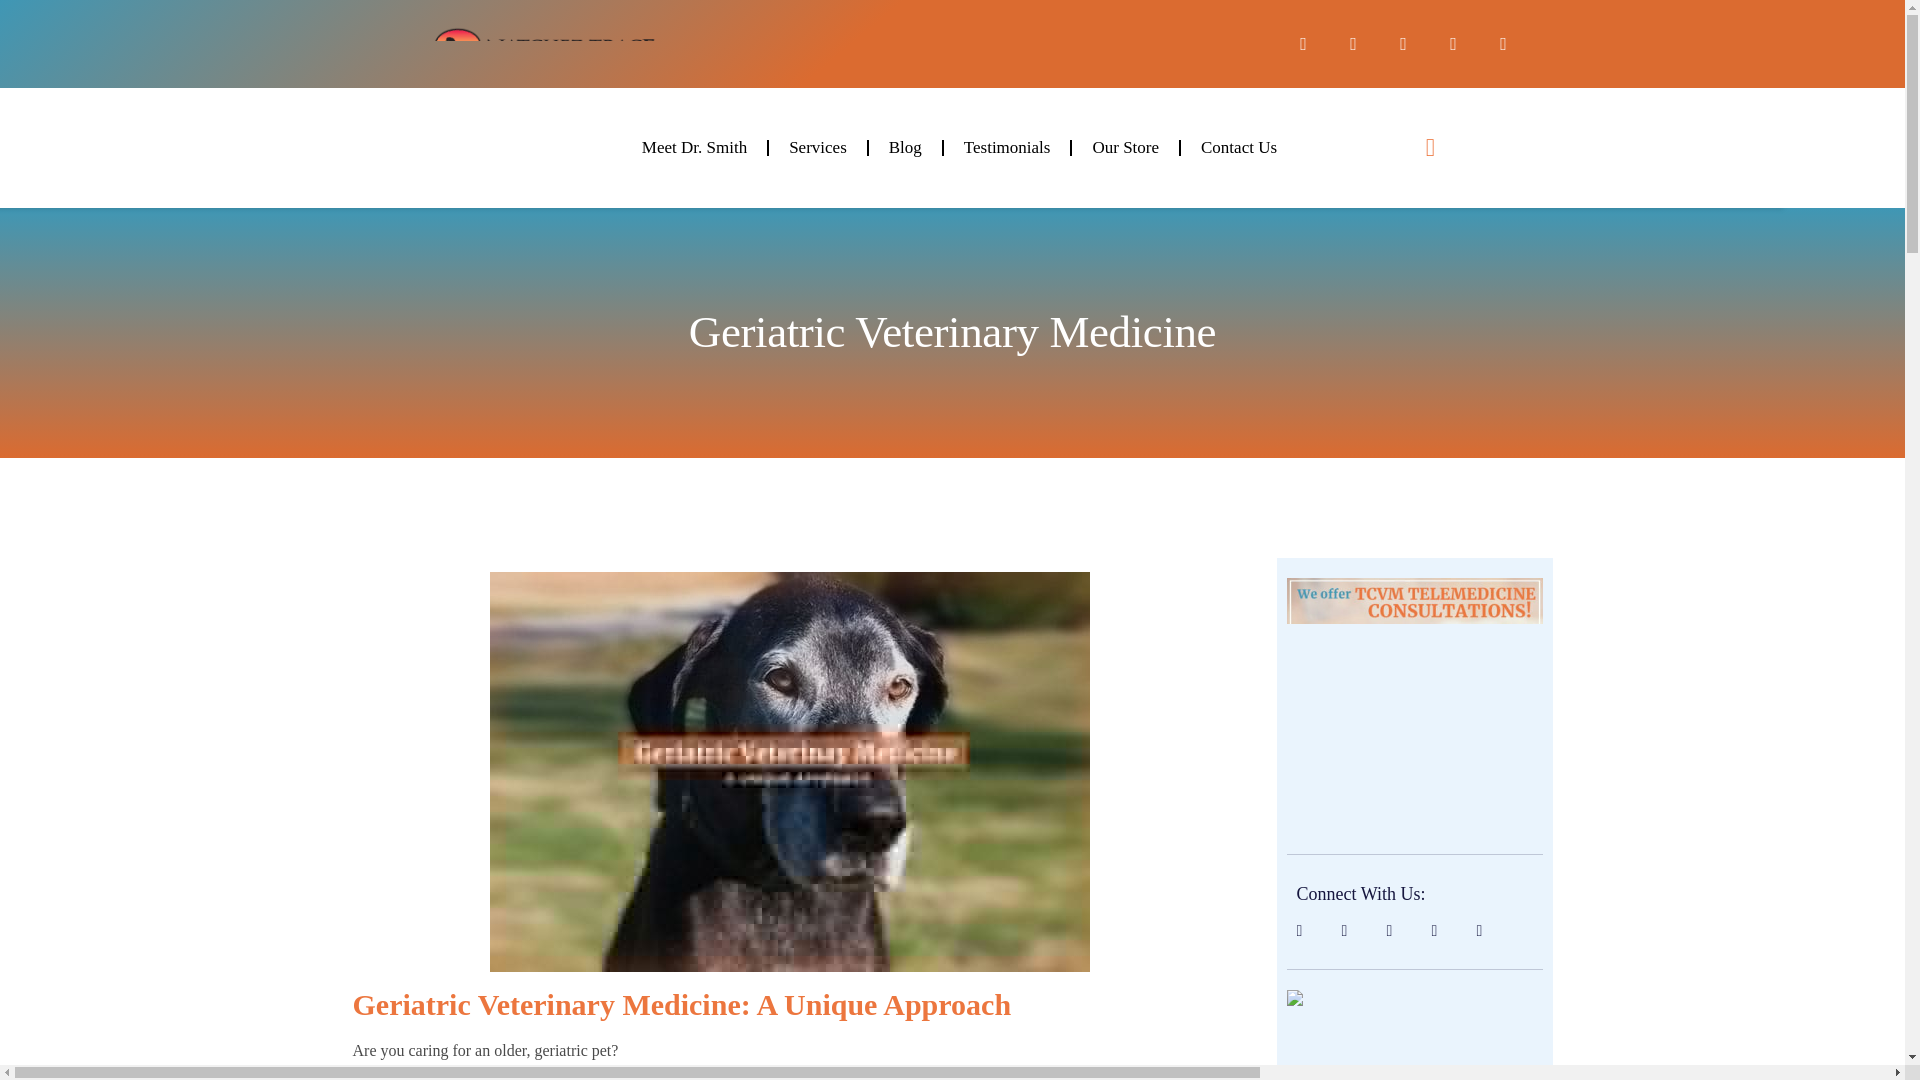 The image size is (1920, 1080). I want to click on Blog, so click(906, 148).